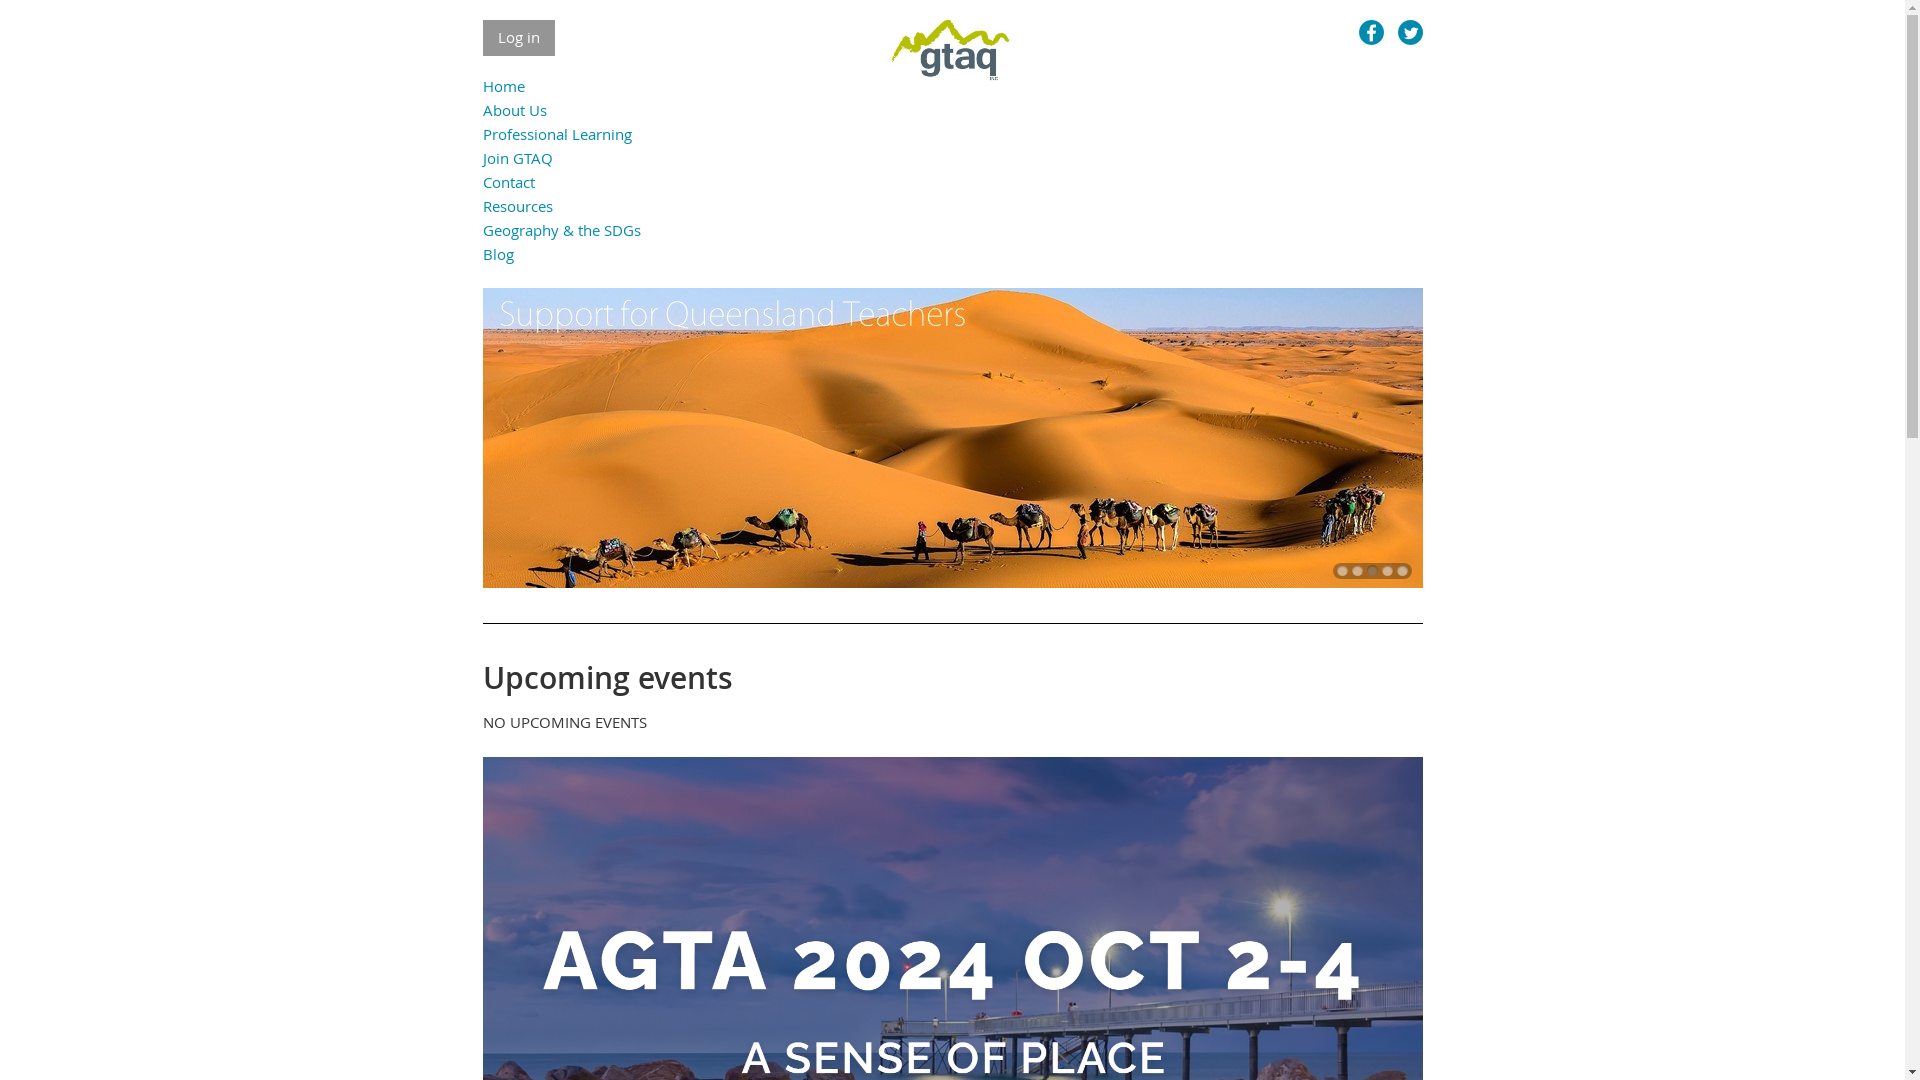 The image size is (1920, 1080). I want to click on Home, so click(503, 86).